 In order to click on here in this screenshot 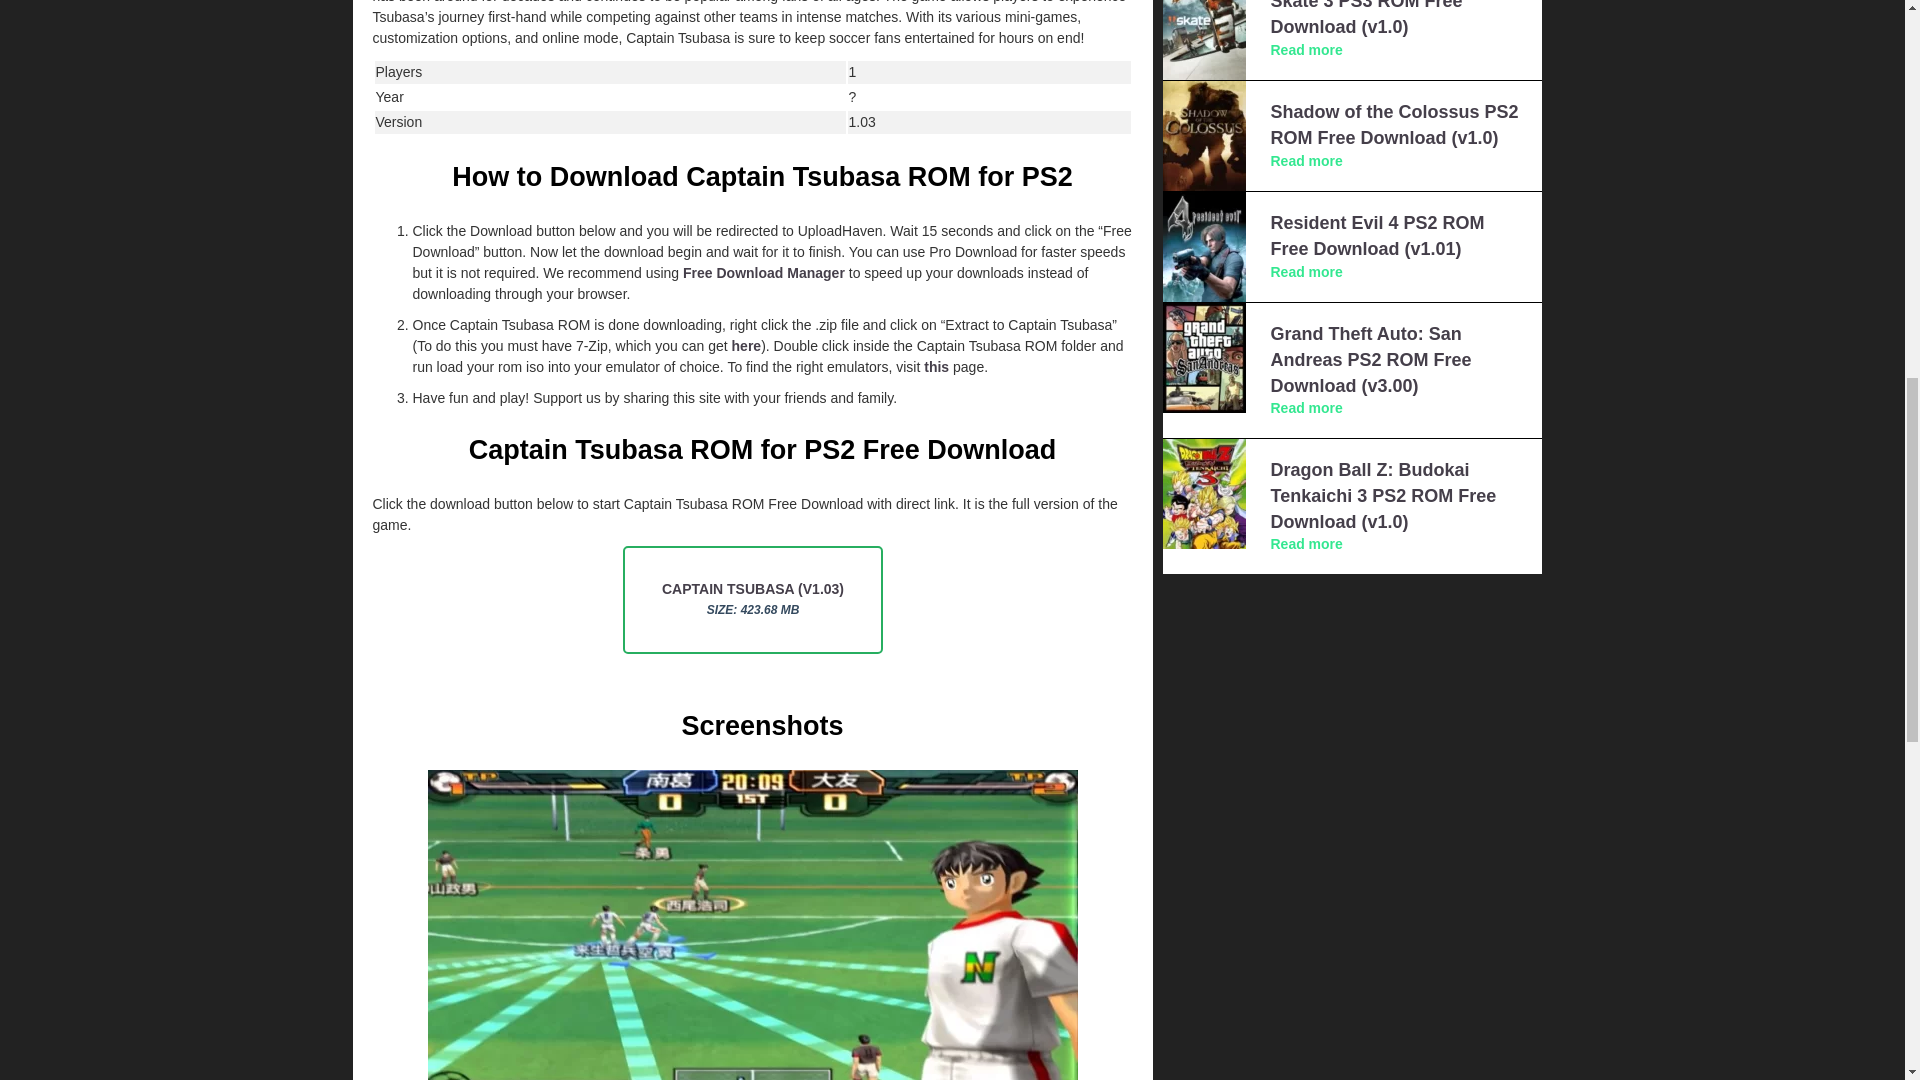, I will do `click(746, 346)`.